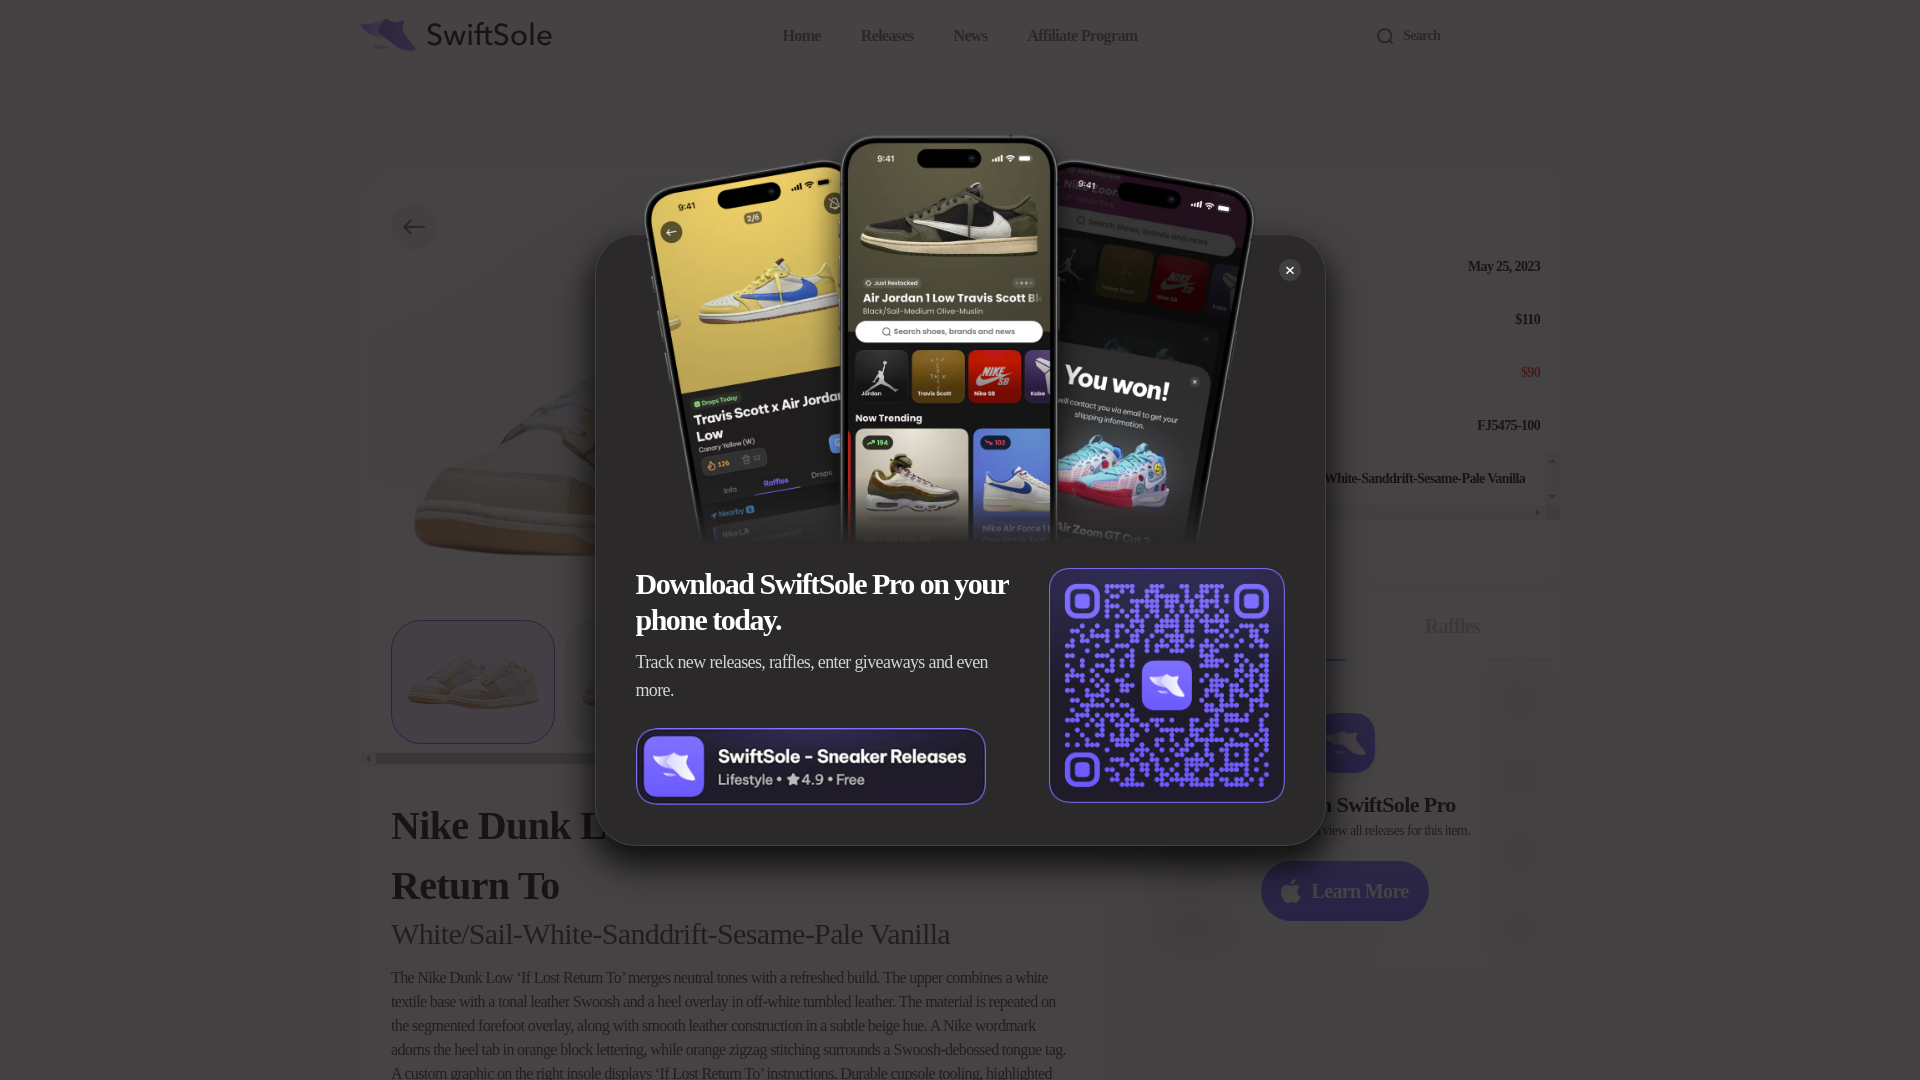  I want to click on Releases, so click(886, 36).